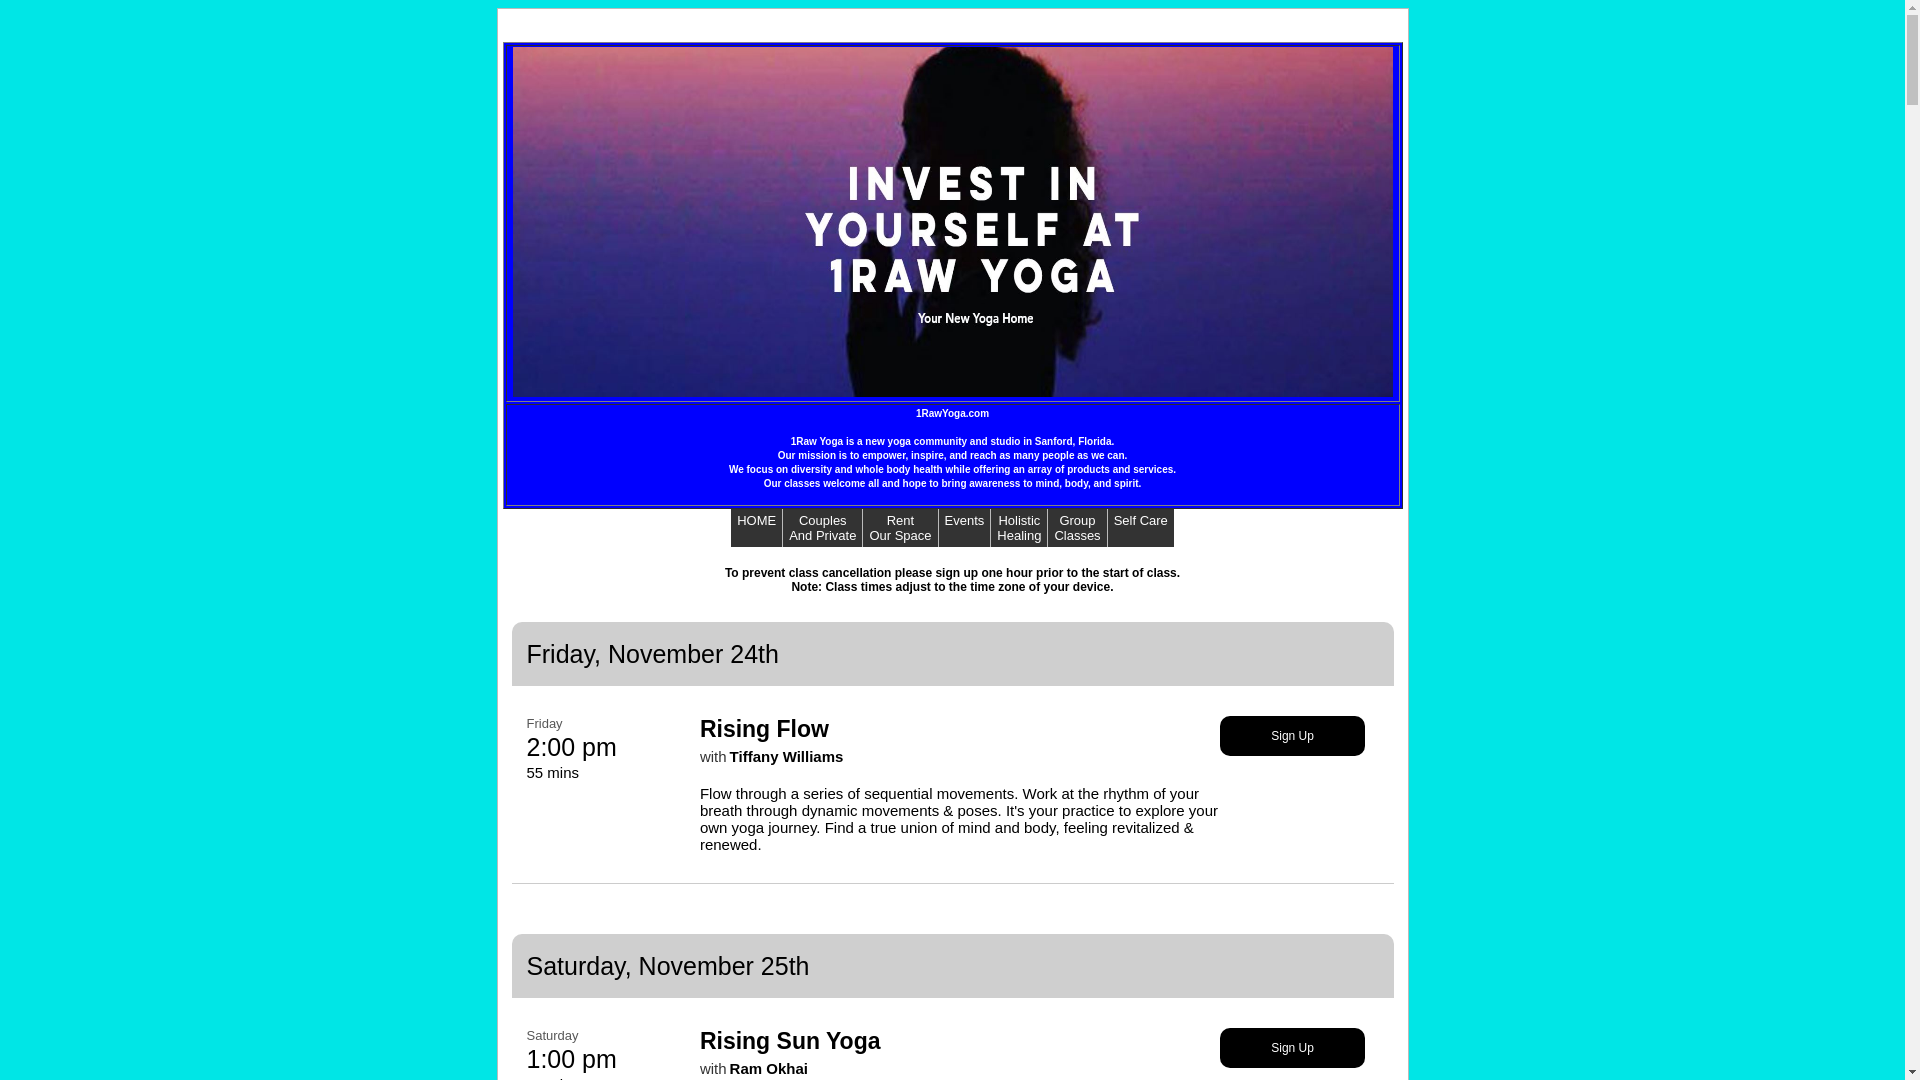 The height and width of the screenshot is (1080, 1920). Describe the element at coordinates (756, 528) in the screenshot. I see `HOME
 ` at that location.